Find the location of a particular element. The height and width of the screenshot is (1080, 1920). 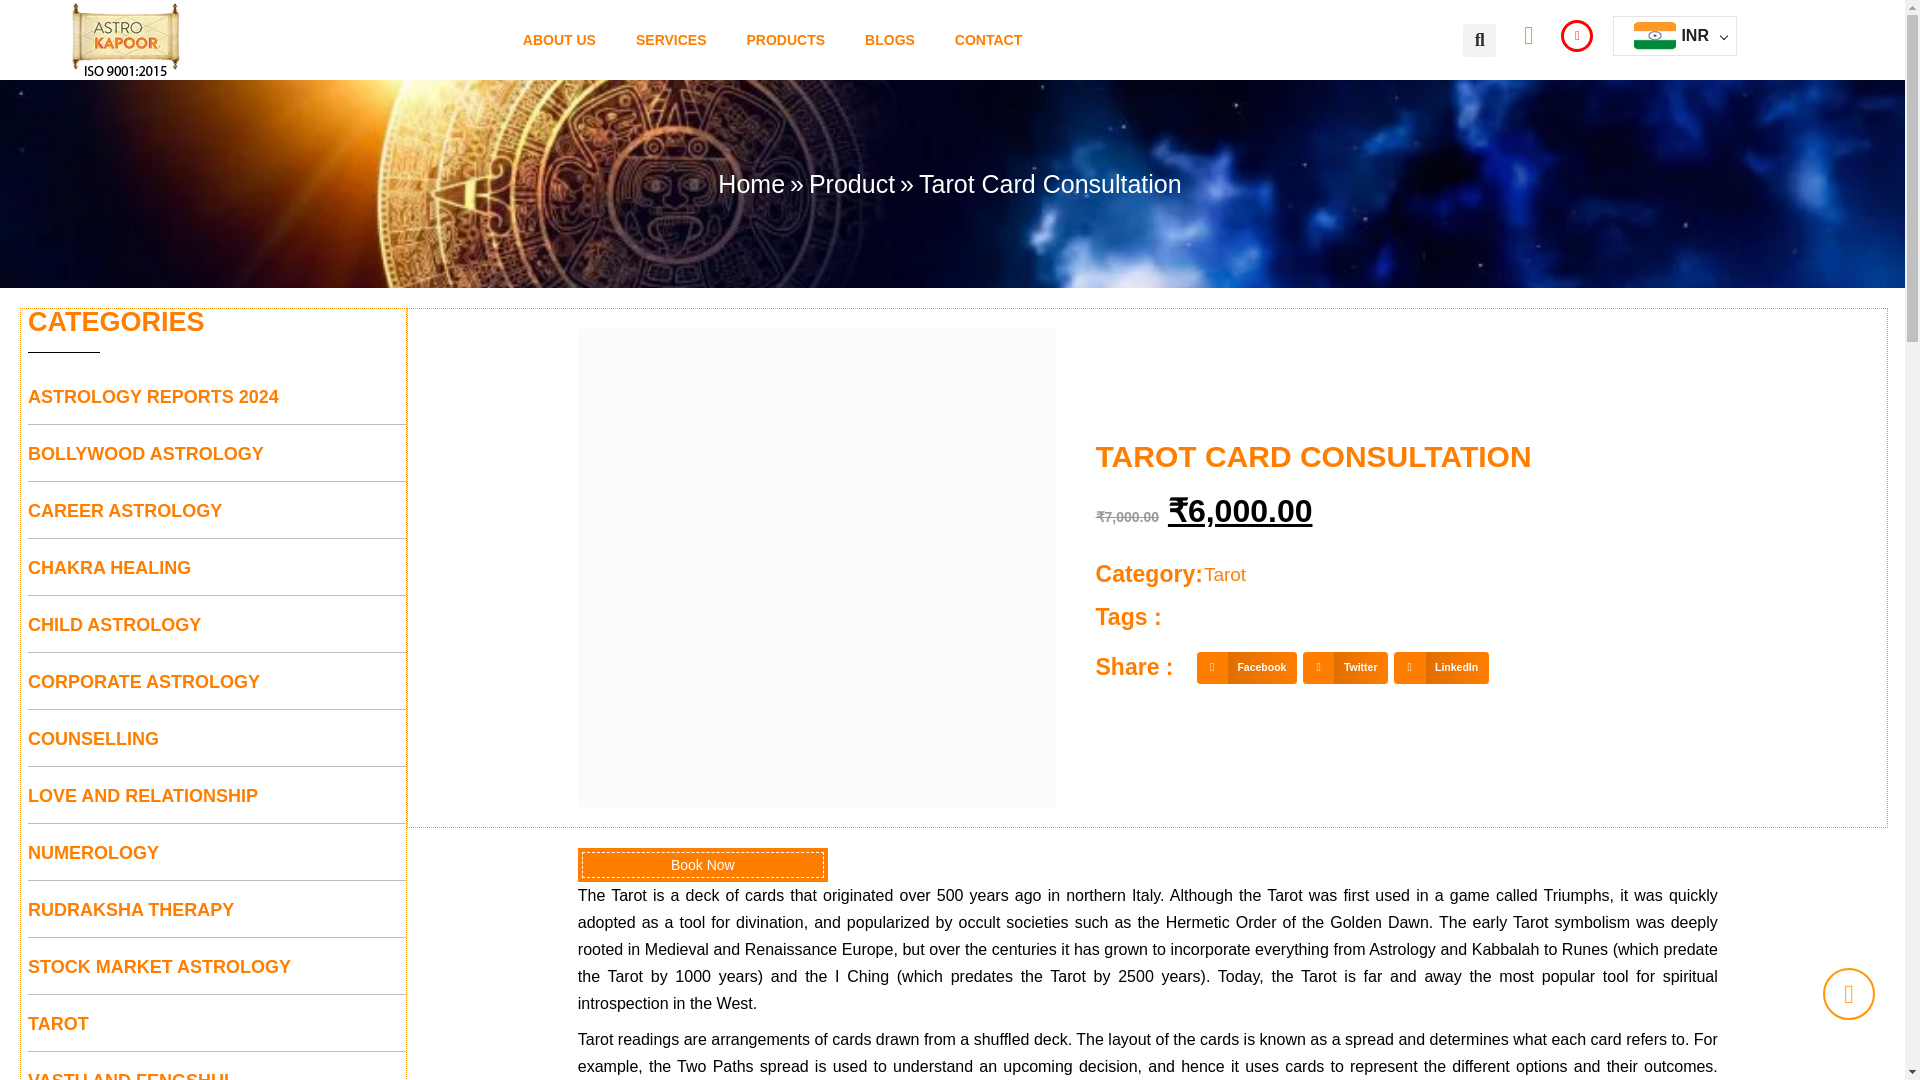

Tarot Card Consultation Image is located at coordinates (816, 568).